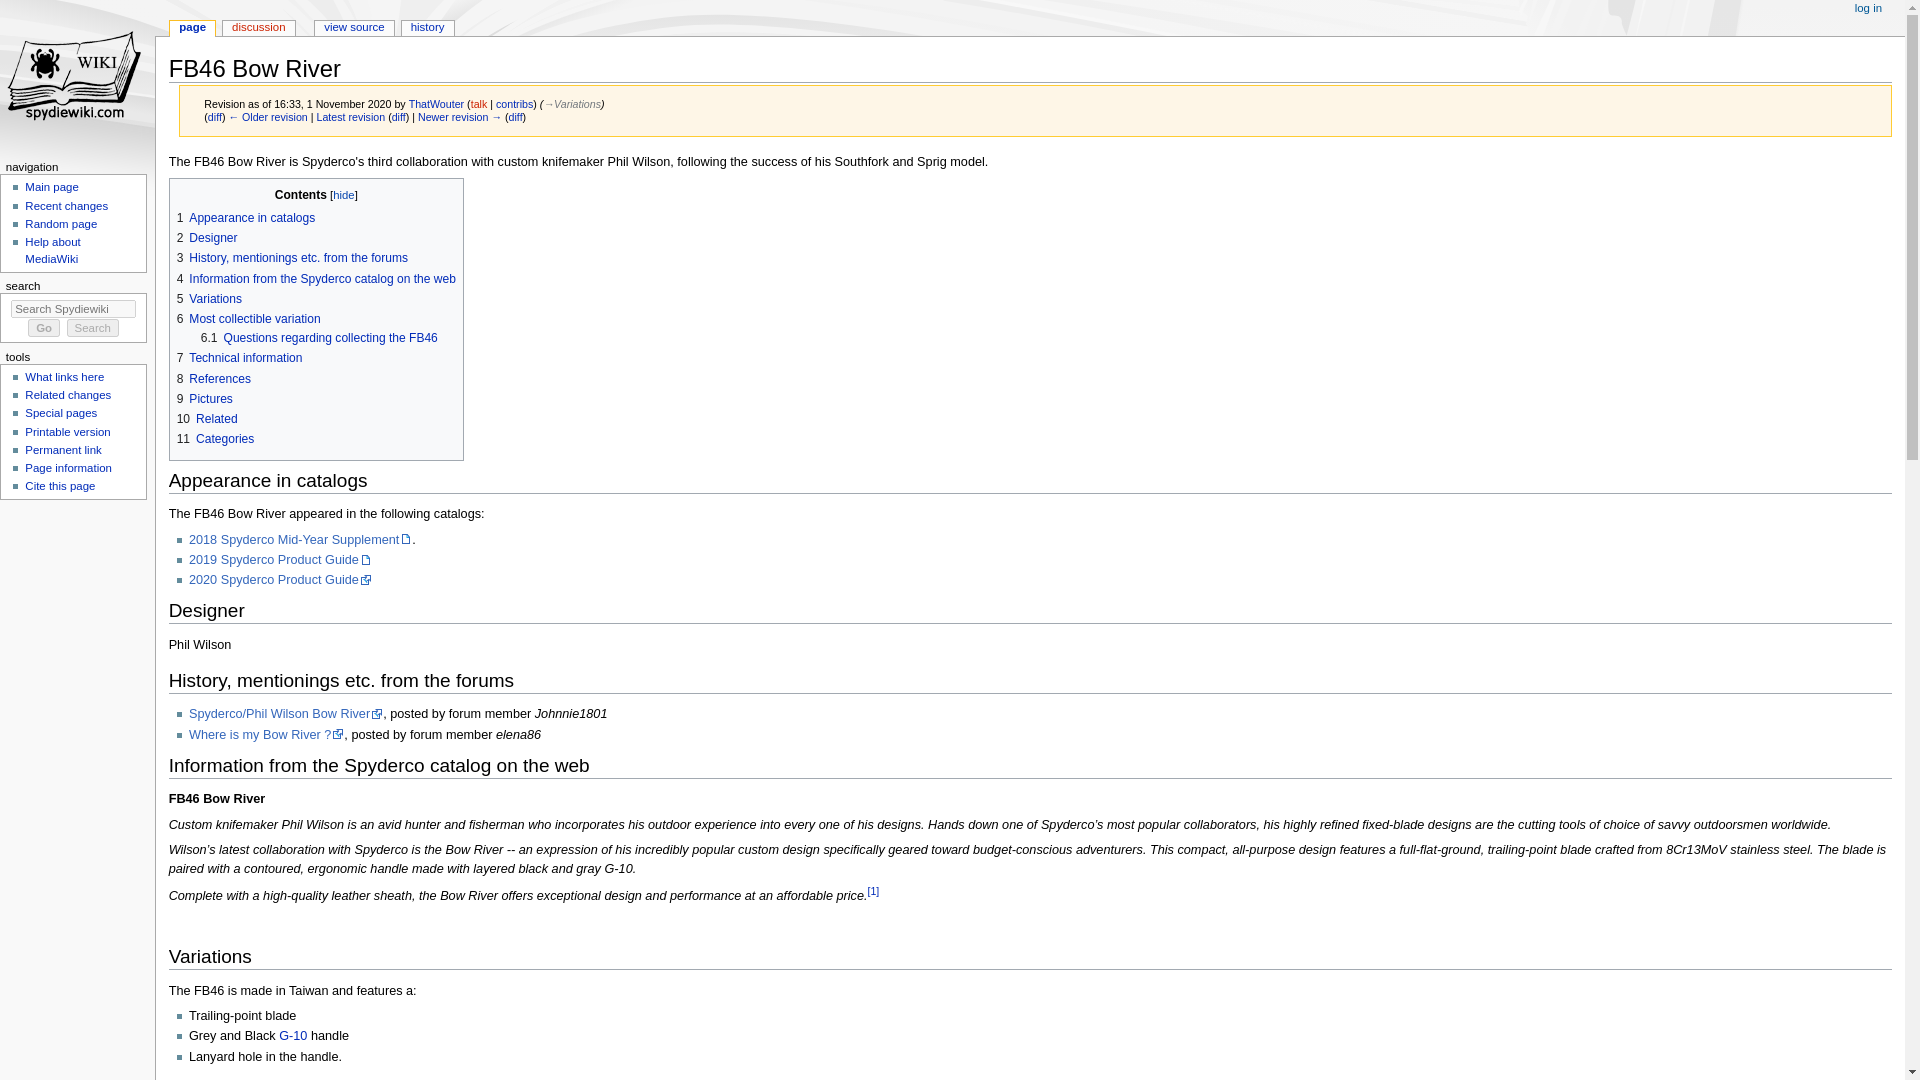 The width and height of the screenshot is (1920, 1080). I want to click on Where is my Bow River ?, so click(266, 734).